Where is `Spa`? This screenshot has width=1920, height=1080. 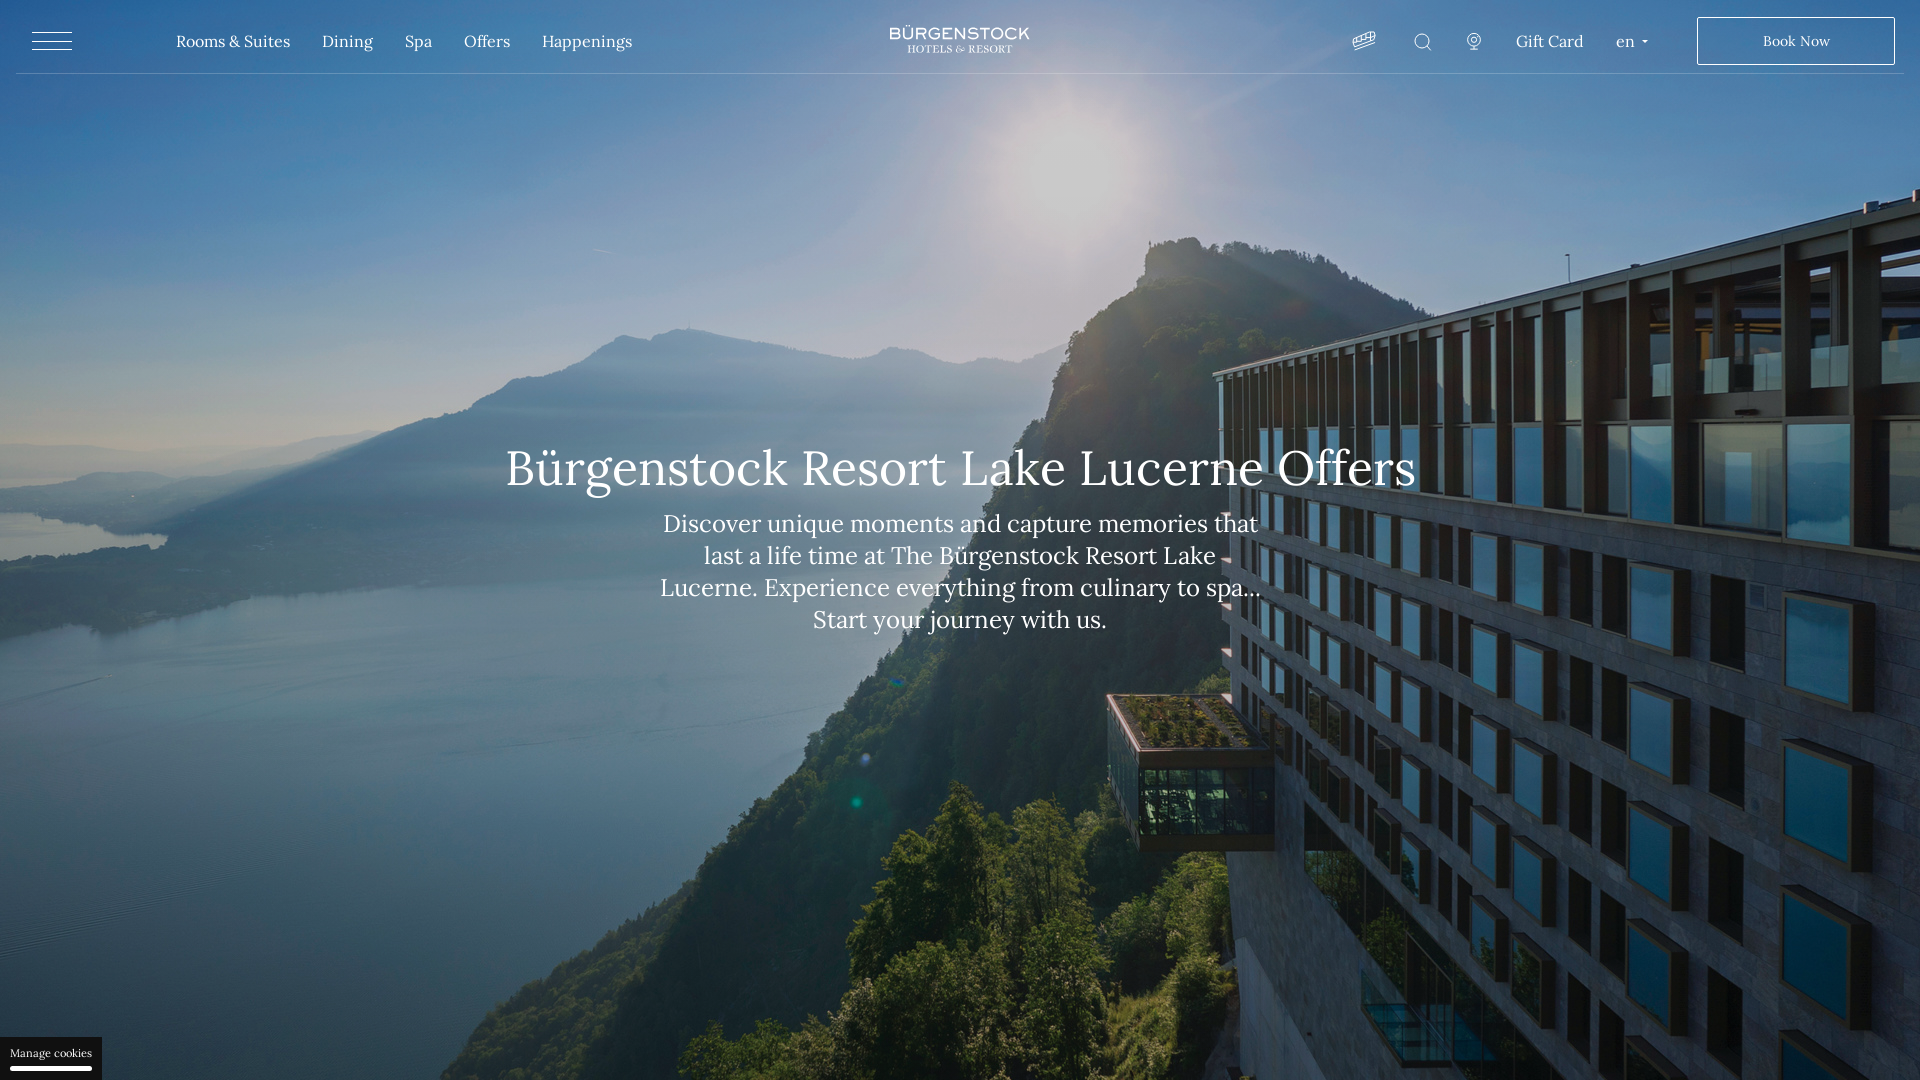
Spa is located at coordinates (418, 41).